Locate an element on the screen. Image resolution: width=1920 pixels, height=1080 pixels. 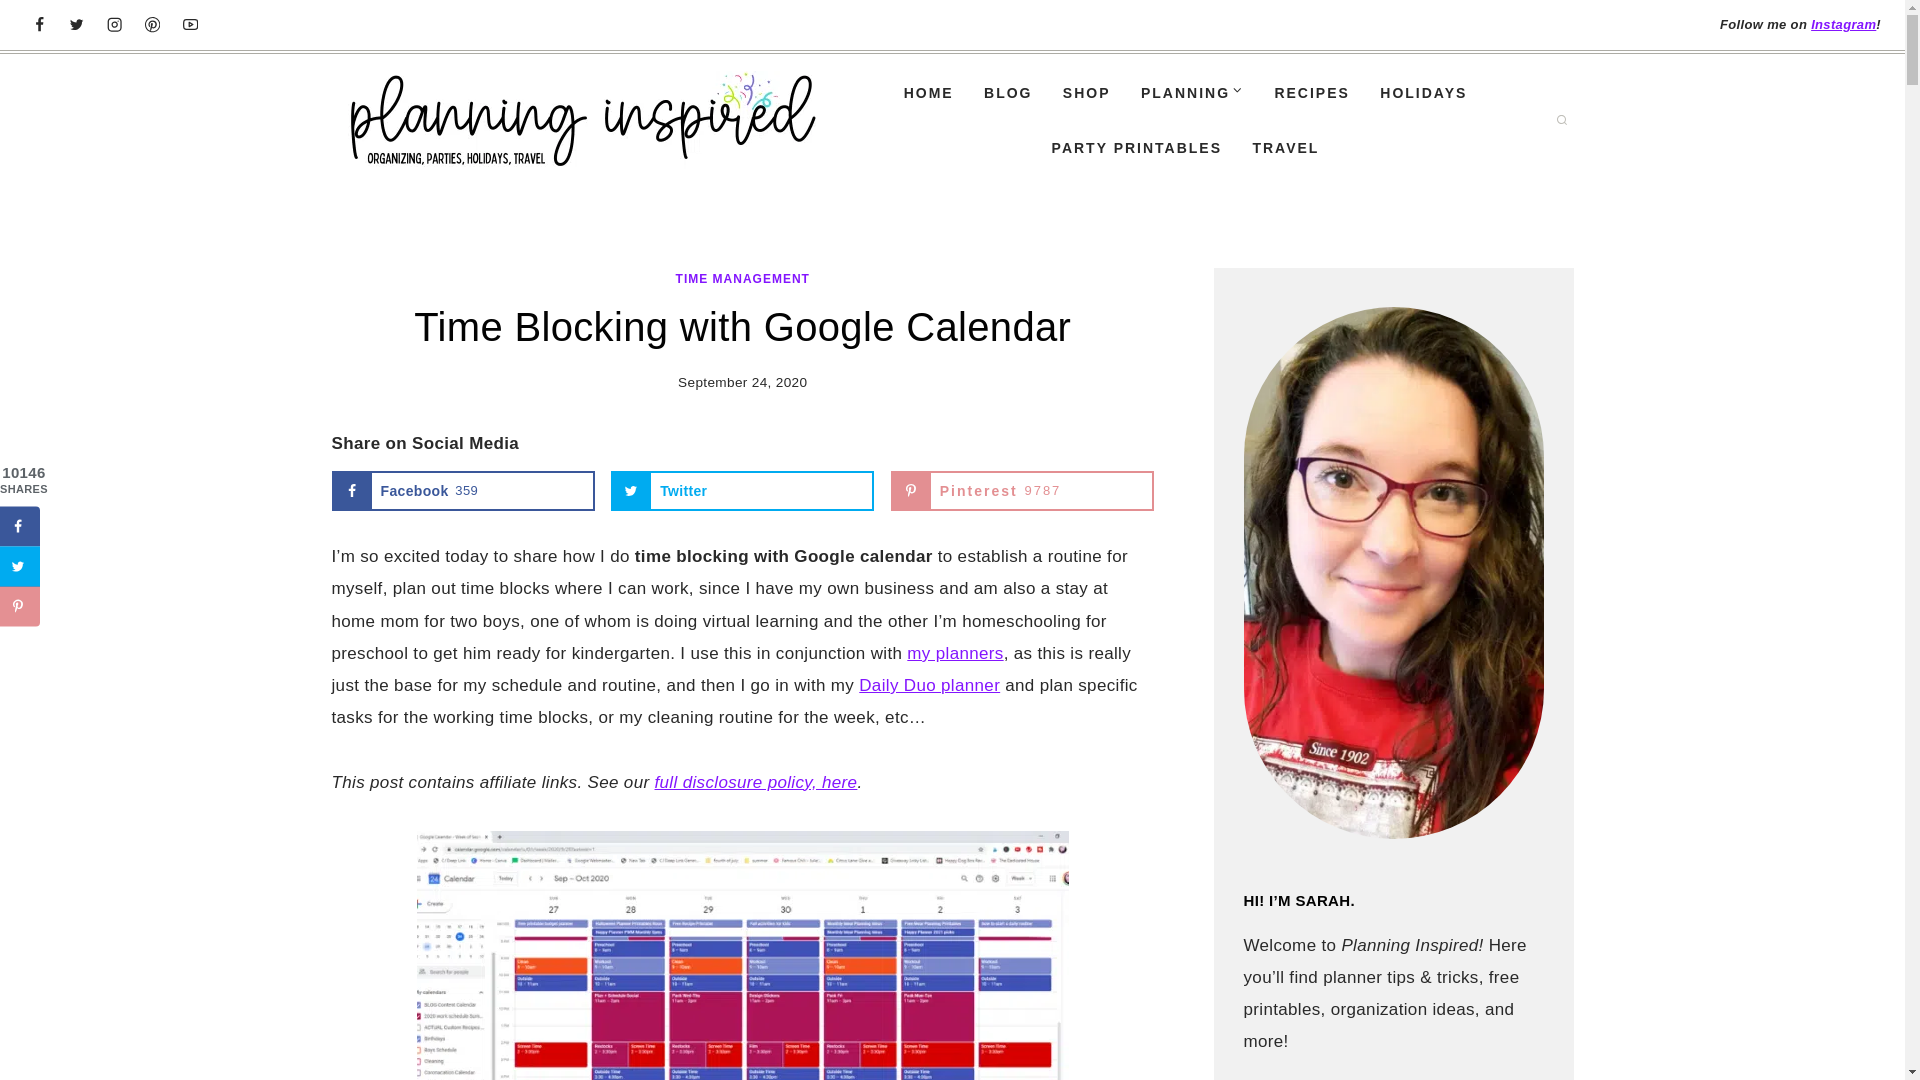
SHOP is located at coordinates (1086, 92).